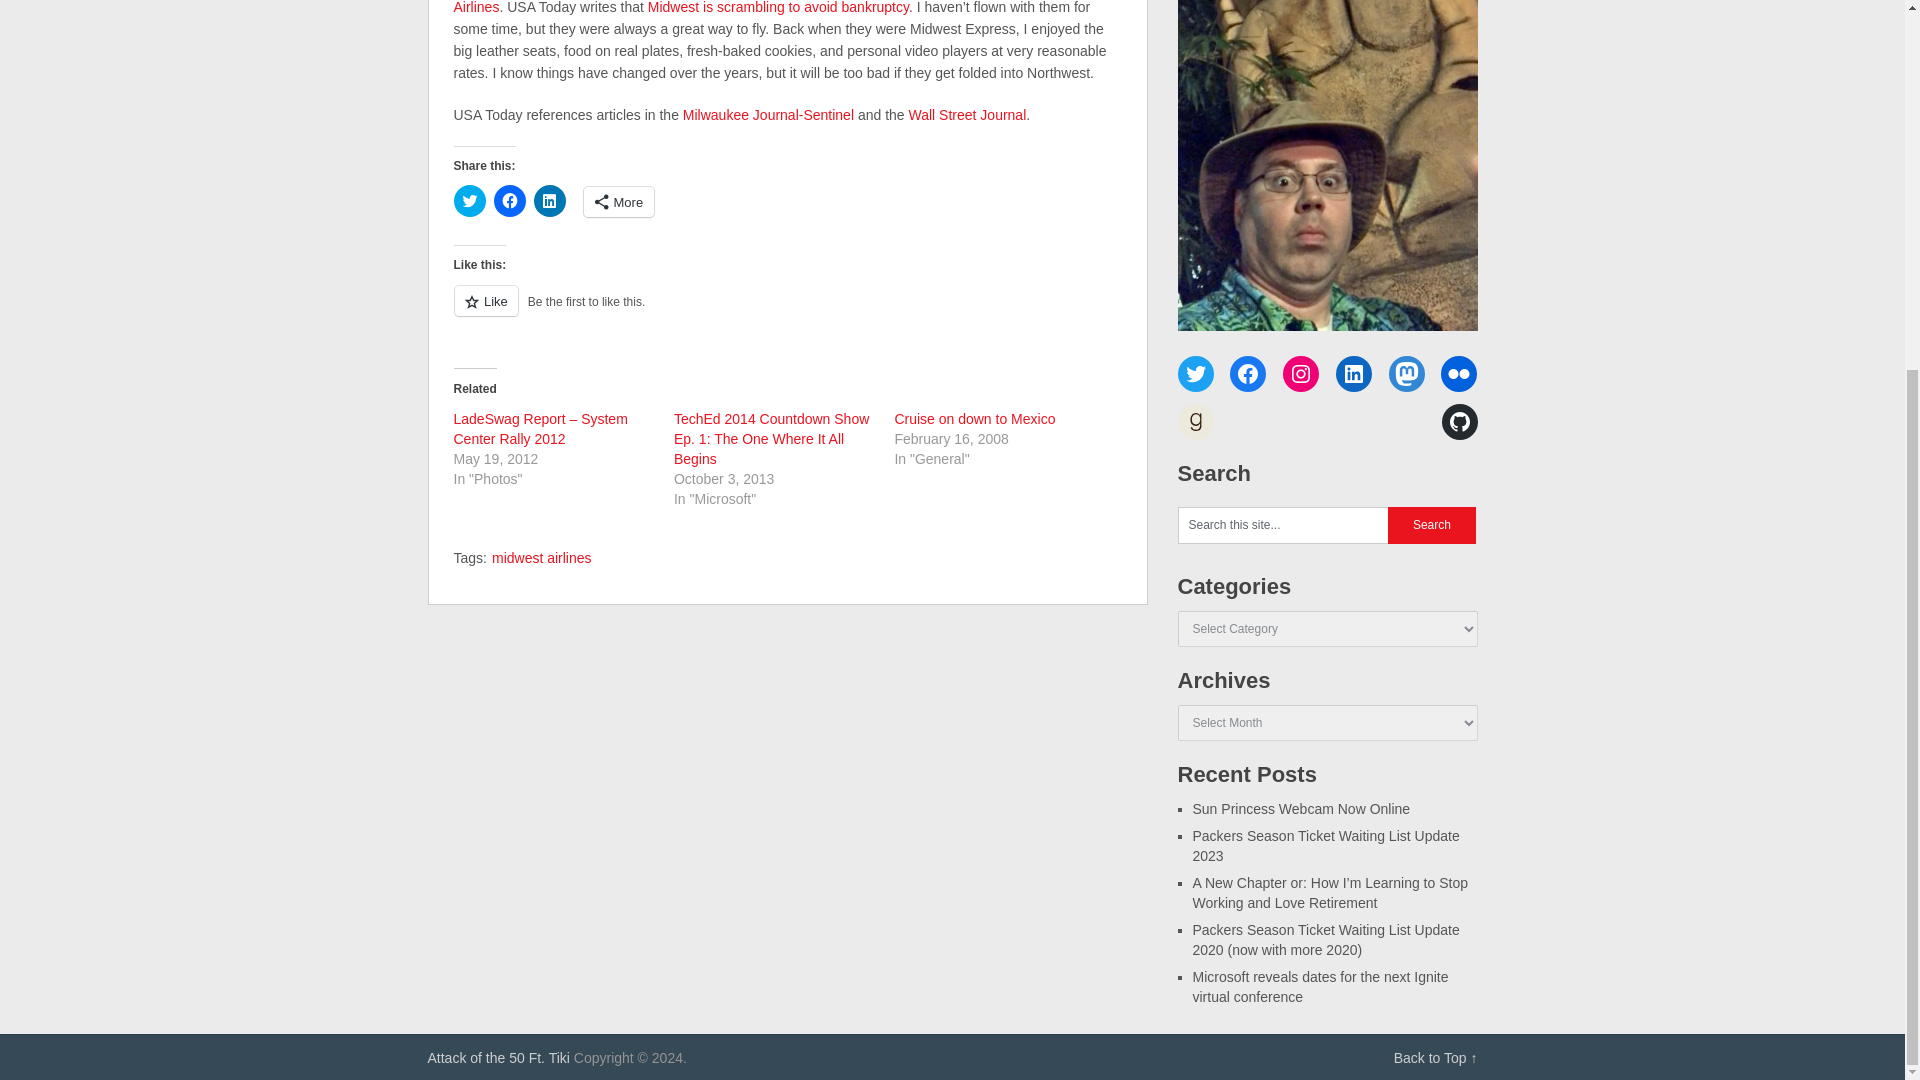 Image resolution: width=1920 pixels, height=1080 pixels. I want to click on Like or Reblog, so click(787, 312).